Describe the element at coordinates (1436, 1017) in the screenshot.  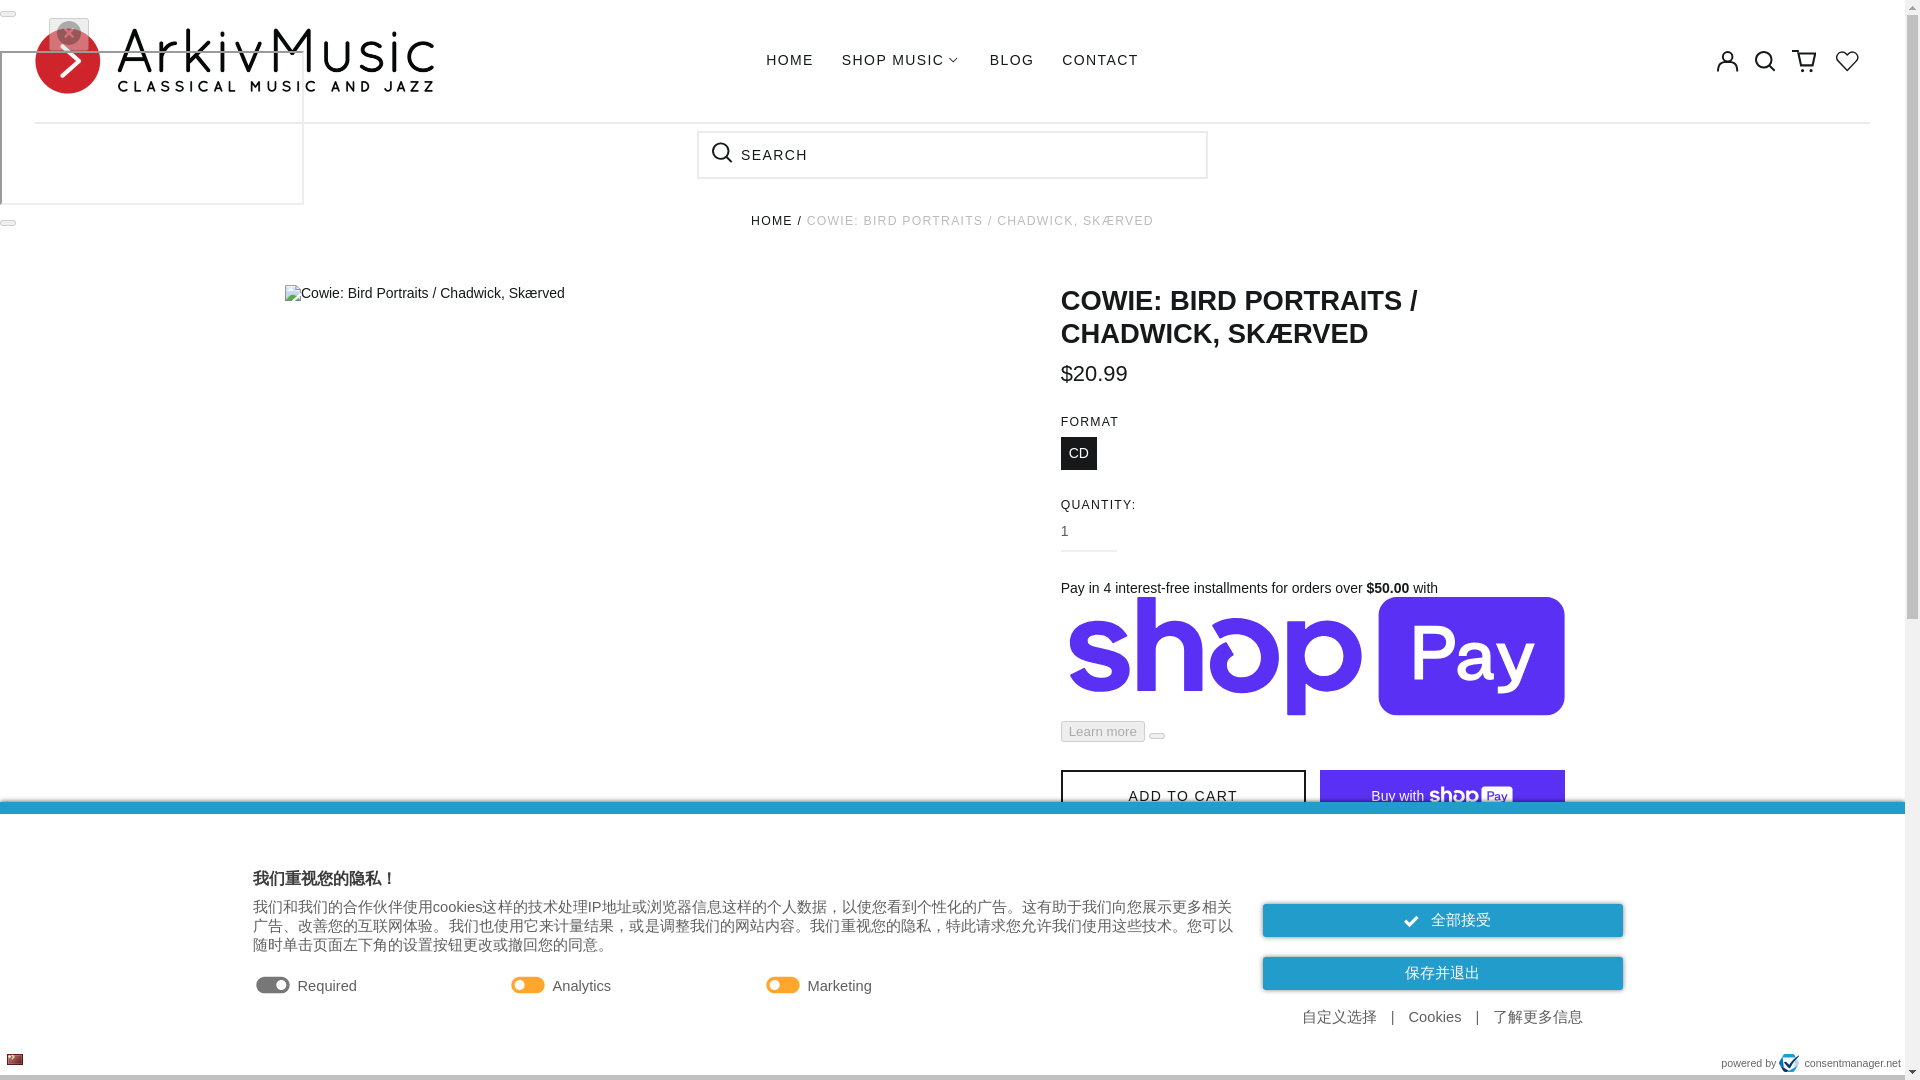
I see `Cookies` at that location.